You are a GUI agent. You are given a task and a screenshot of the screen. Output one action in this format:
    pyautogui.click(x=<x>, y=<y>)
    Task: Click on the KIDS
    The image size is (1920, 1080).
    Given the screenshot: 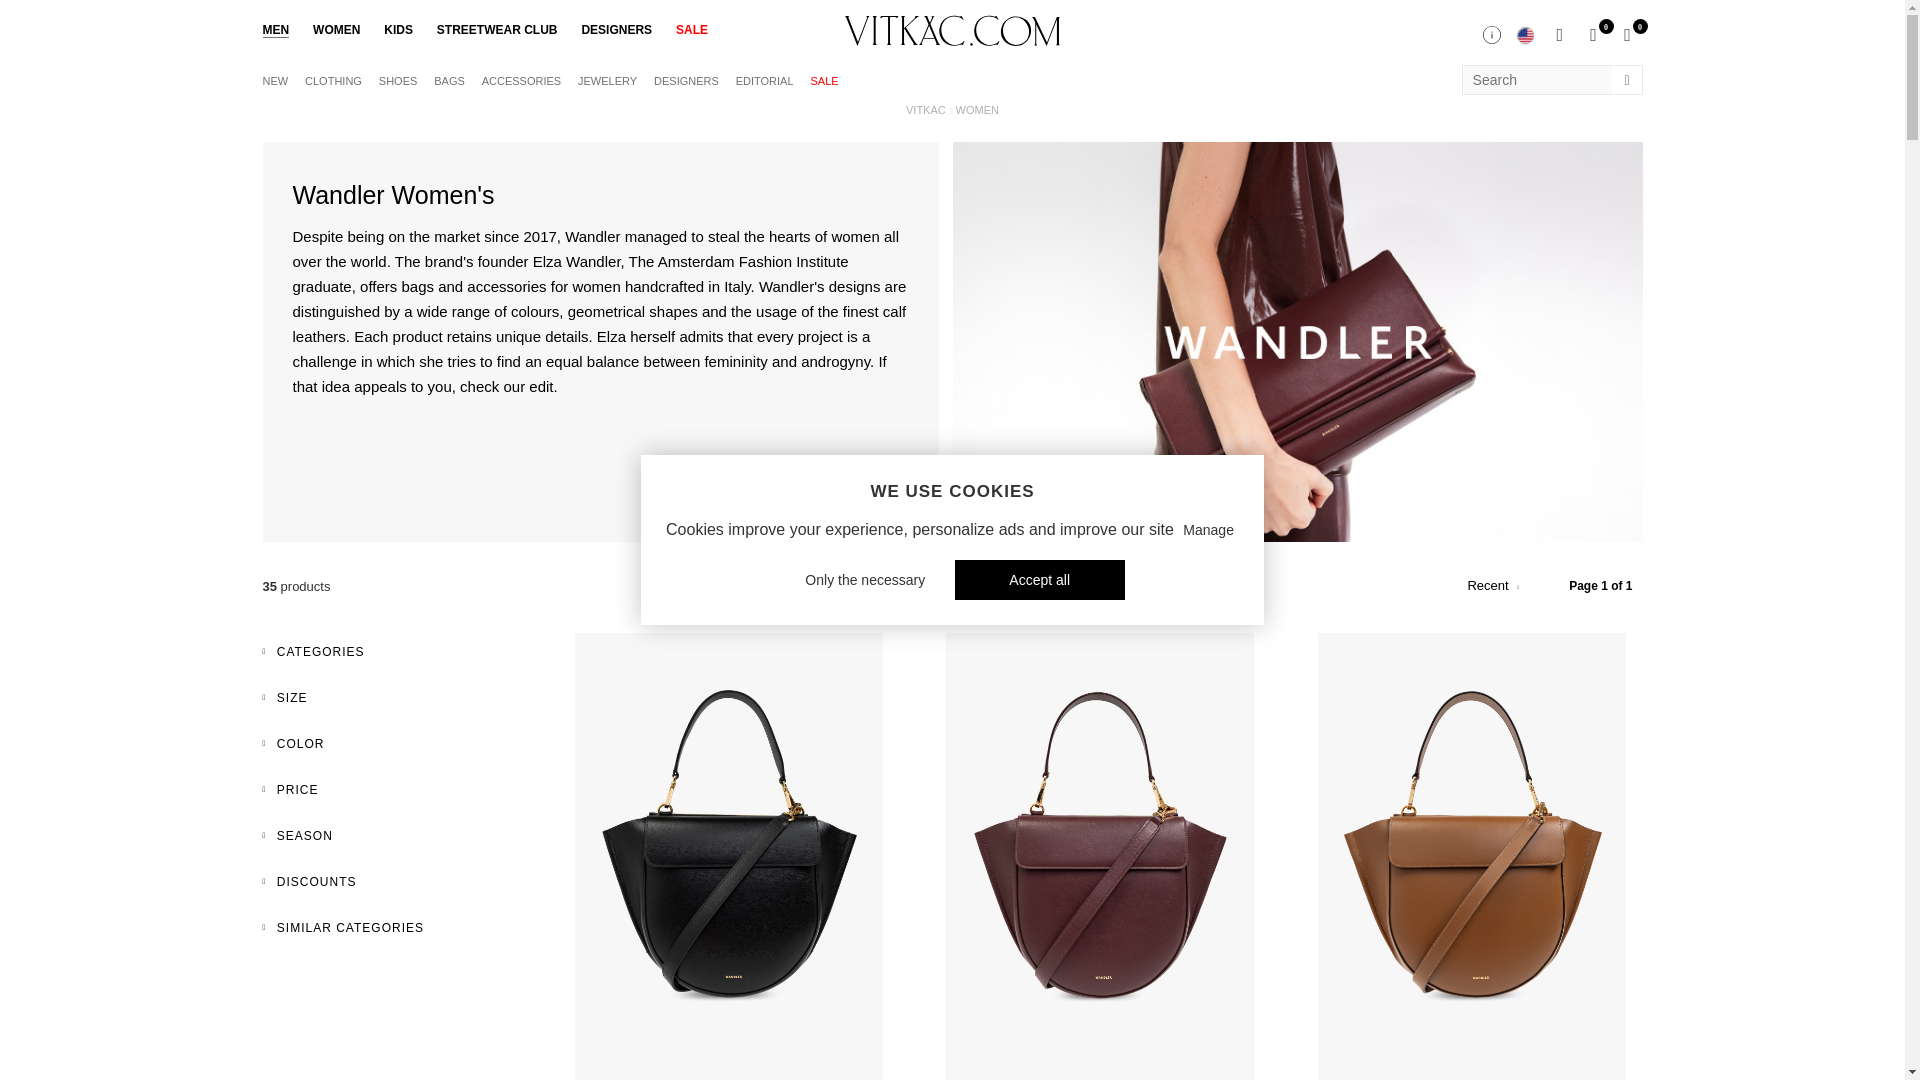 What is the action you would take?
    pyautogui.click(x=398, y=30)
    